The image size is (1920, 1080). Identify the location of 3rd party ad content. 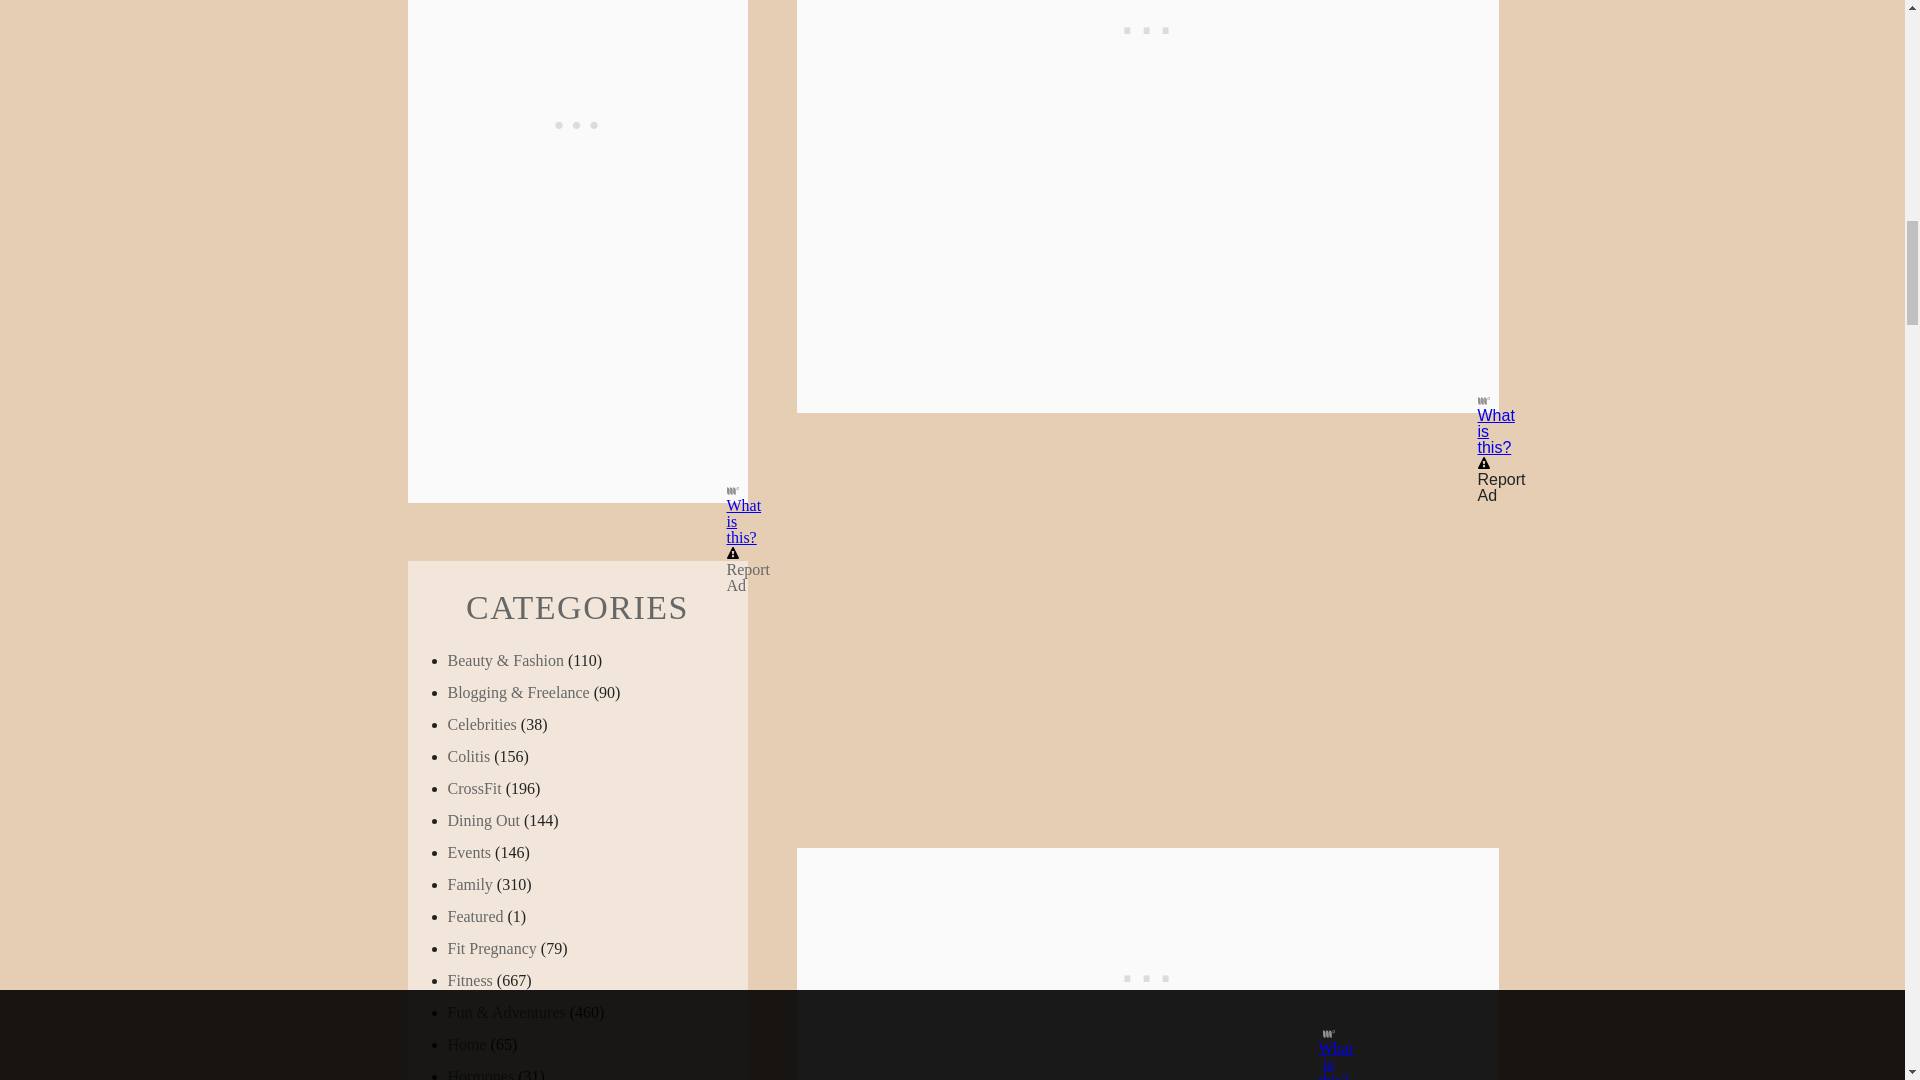
(1148, 964).